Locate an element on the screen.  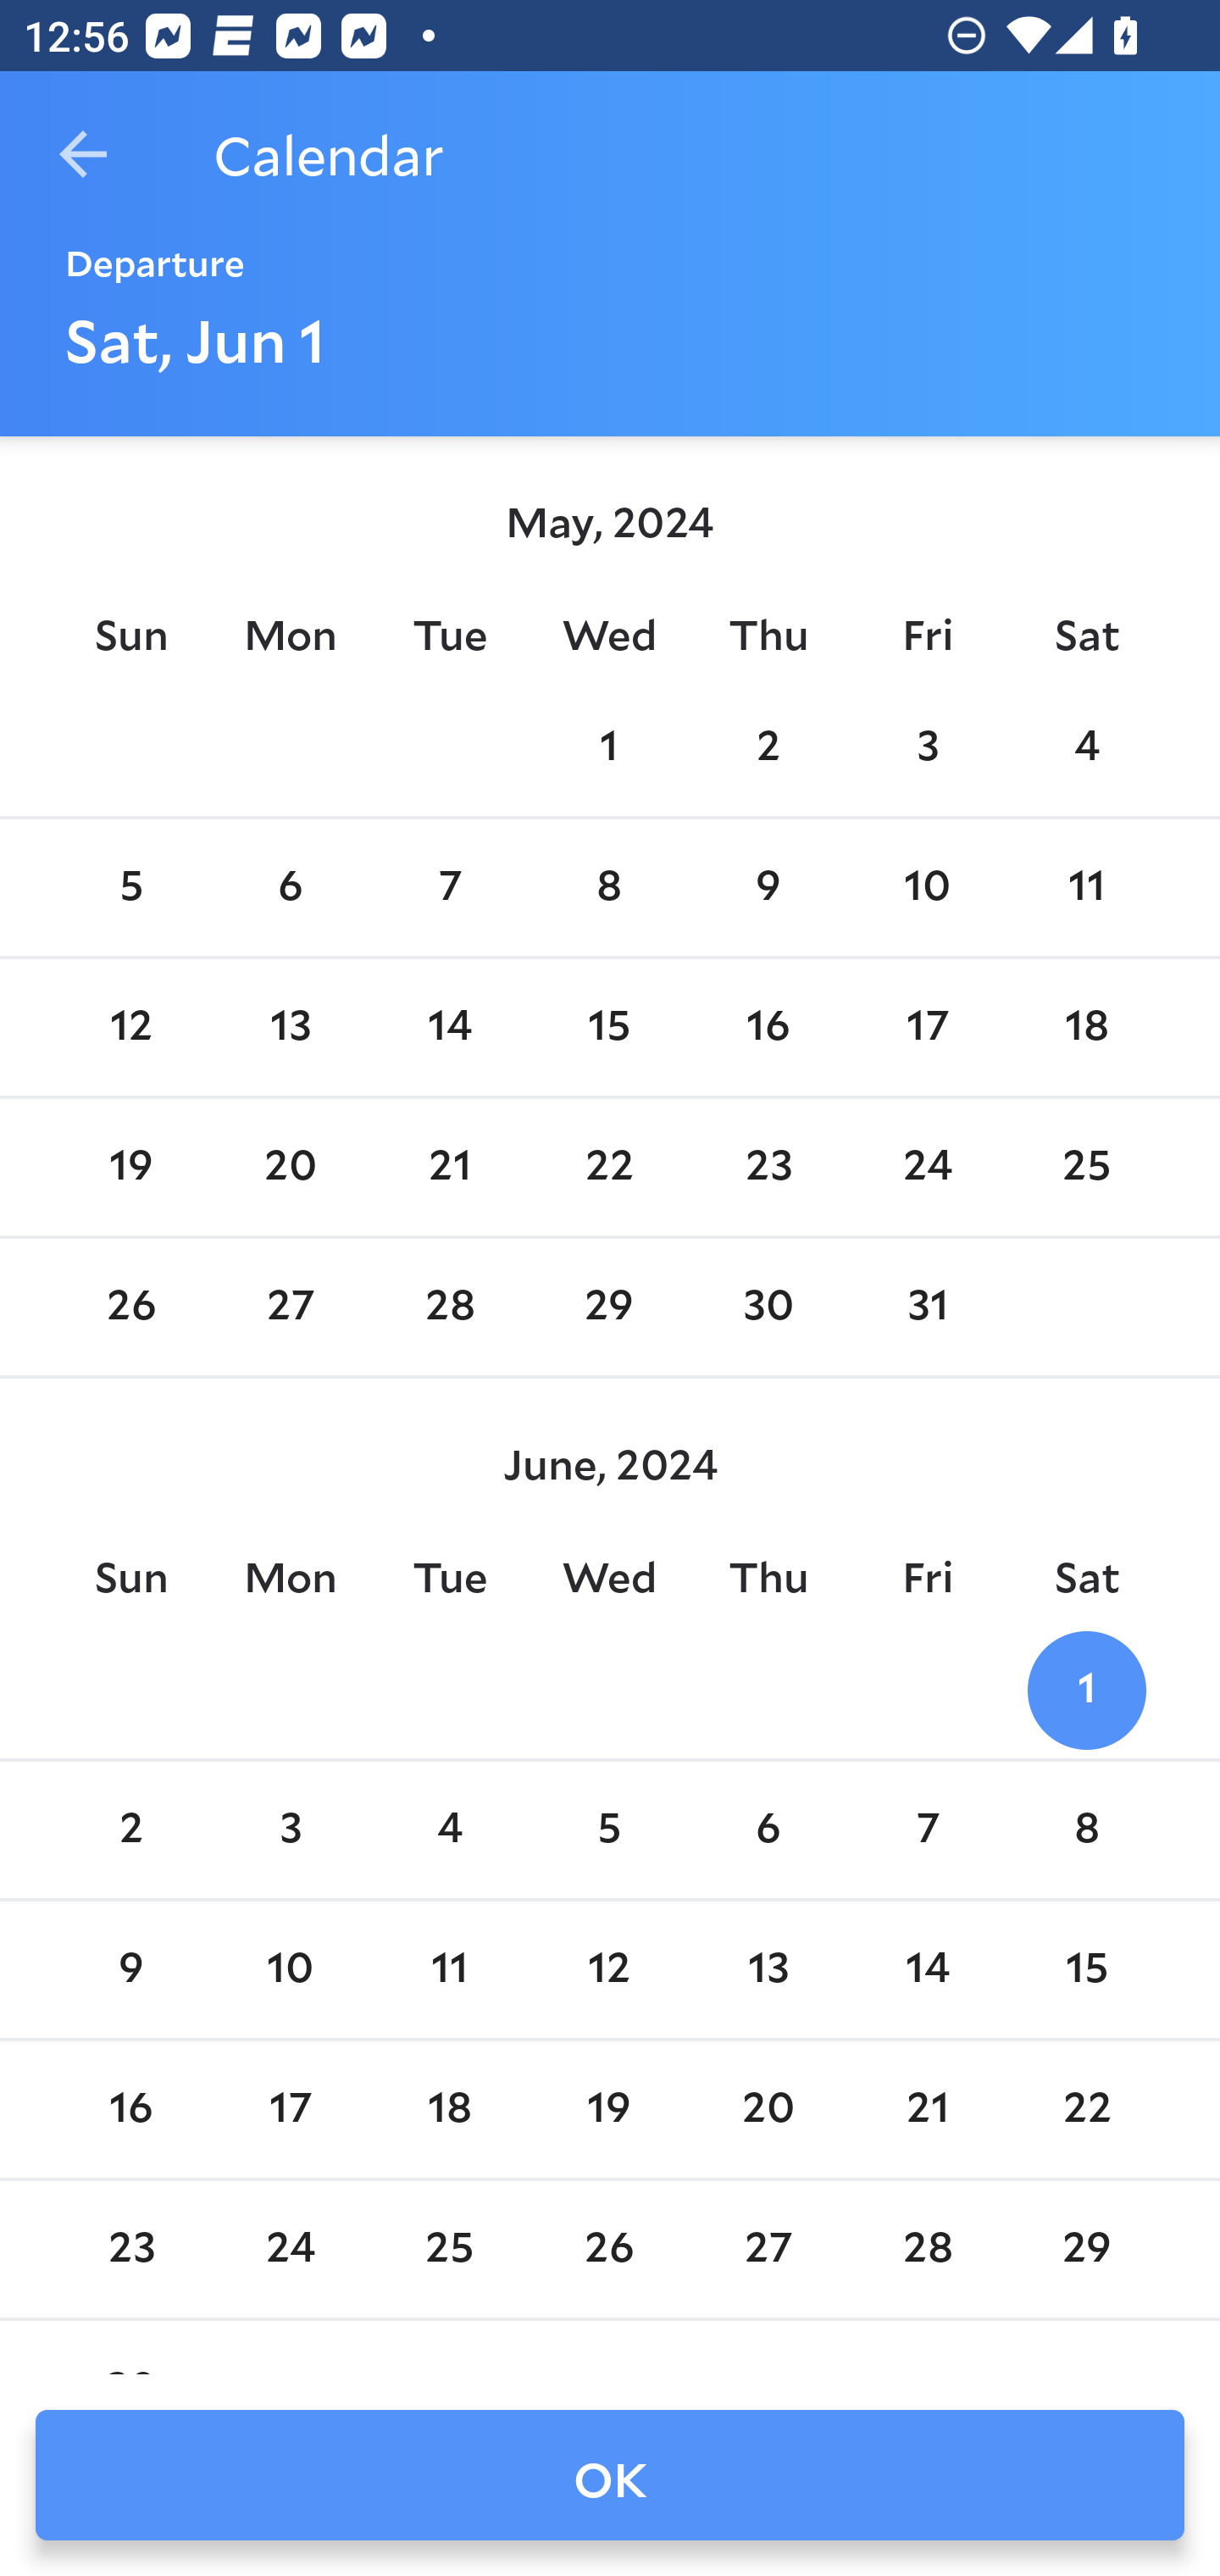
4 is located at coordinates (449, 1831).